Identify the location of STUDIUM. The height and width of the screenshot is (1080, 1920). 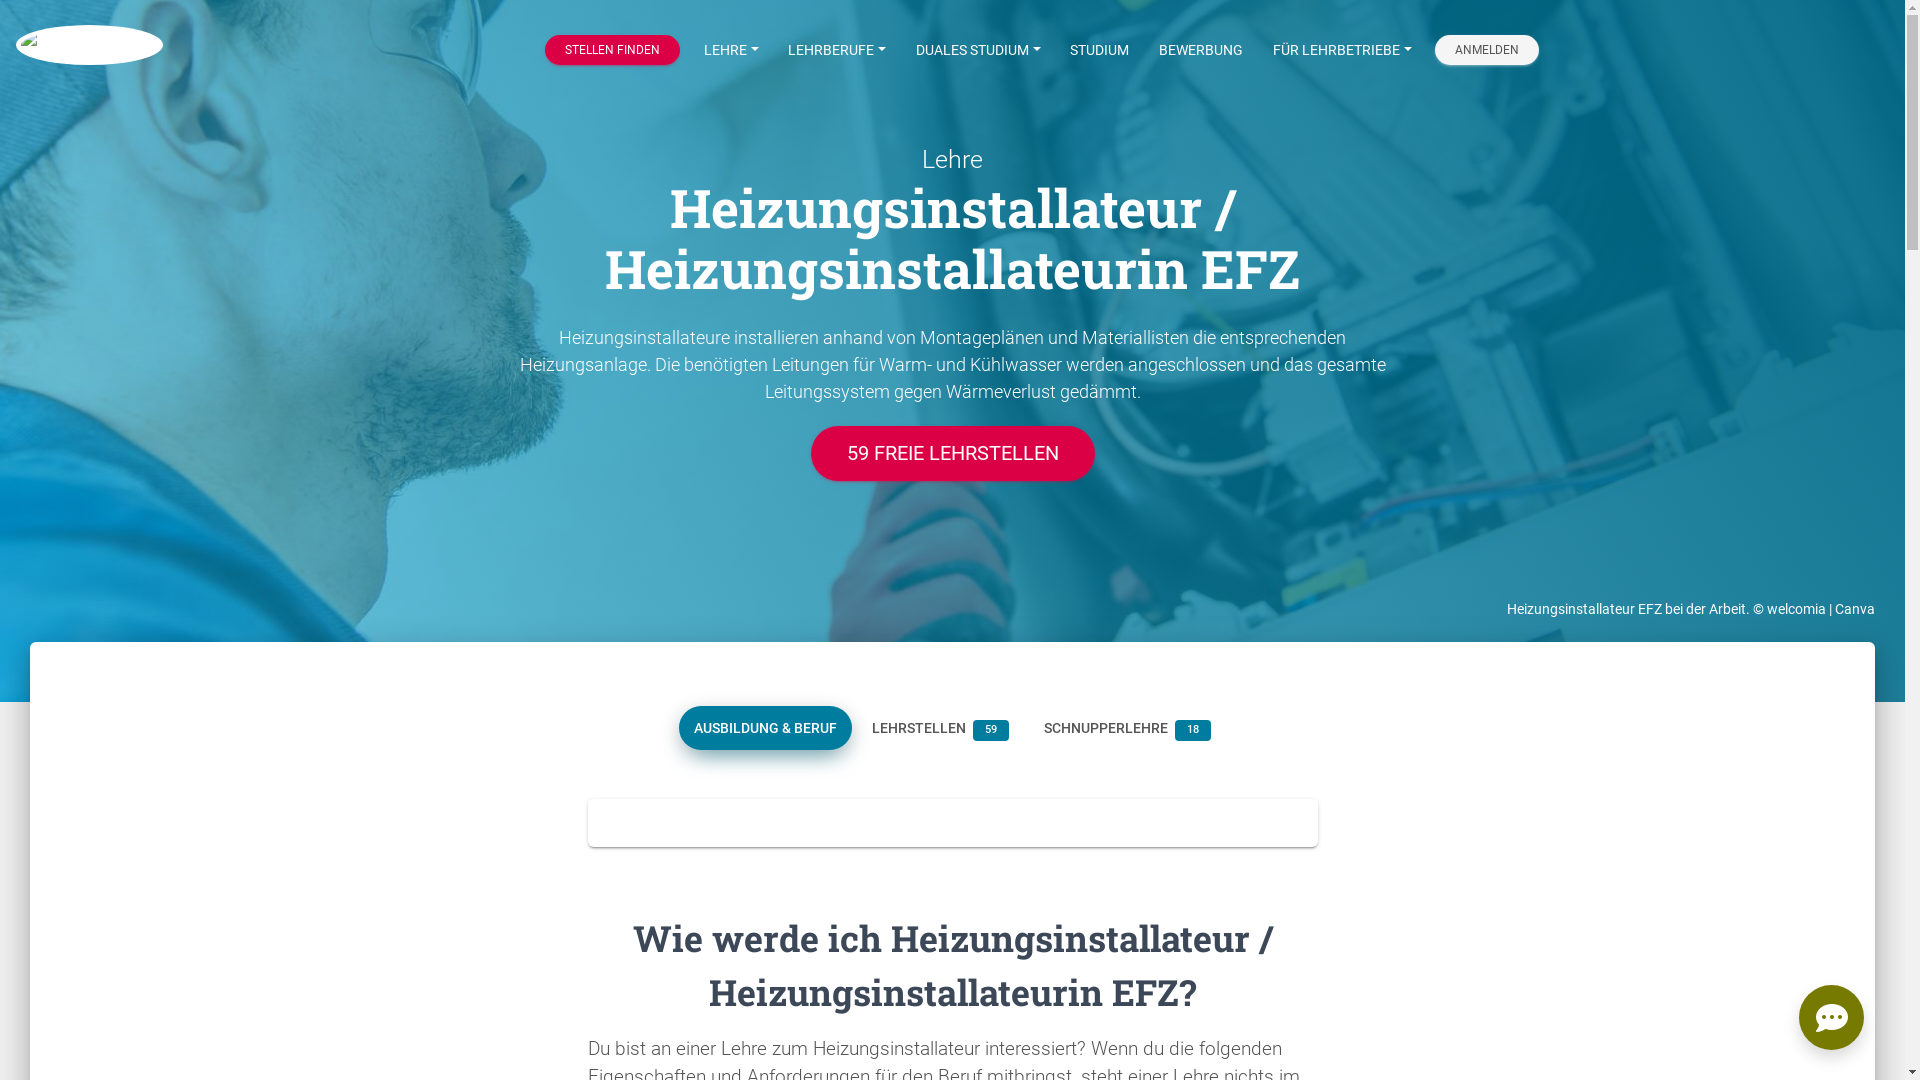
(1100, 50).